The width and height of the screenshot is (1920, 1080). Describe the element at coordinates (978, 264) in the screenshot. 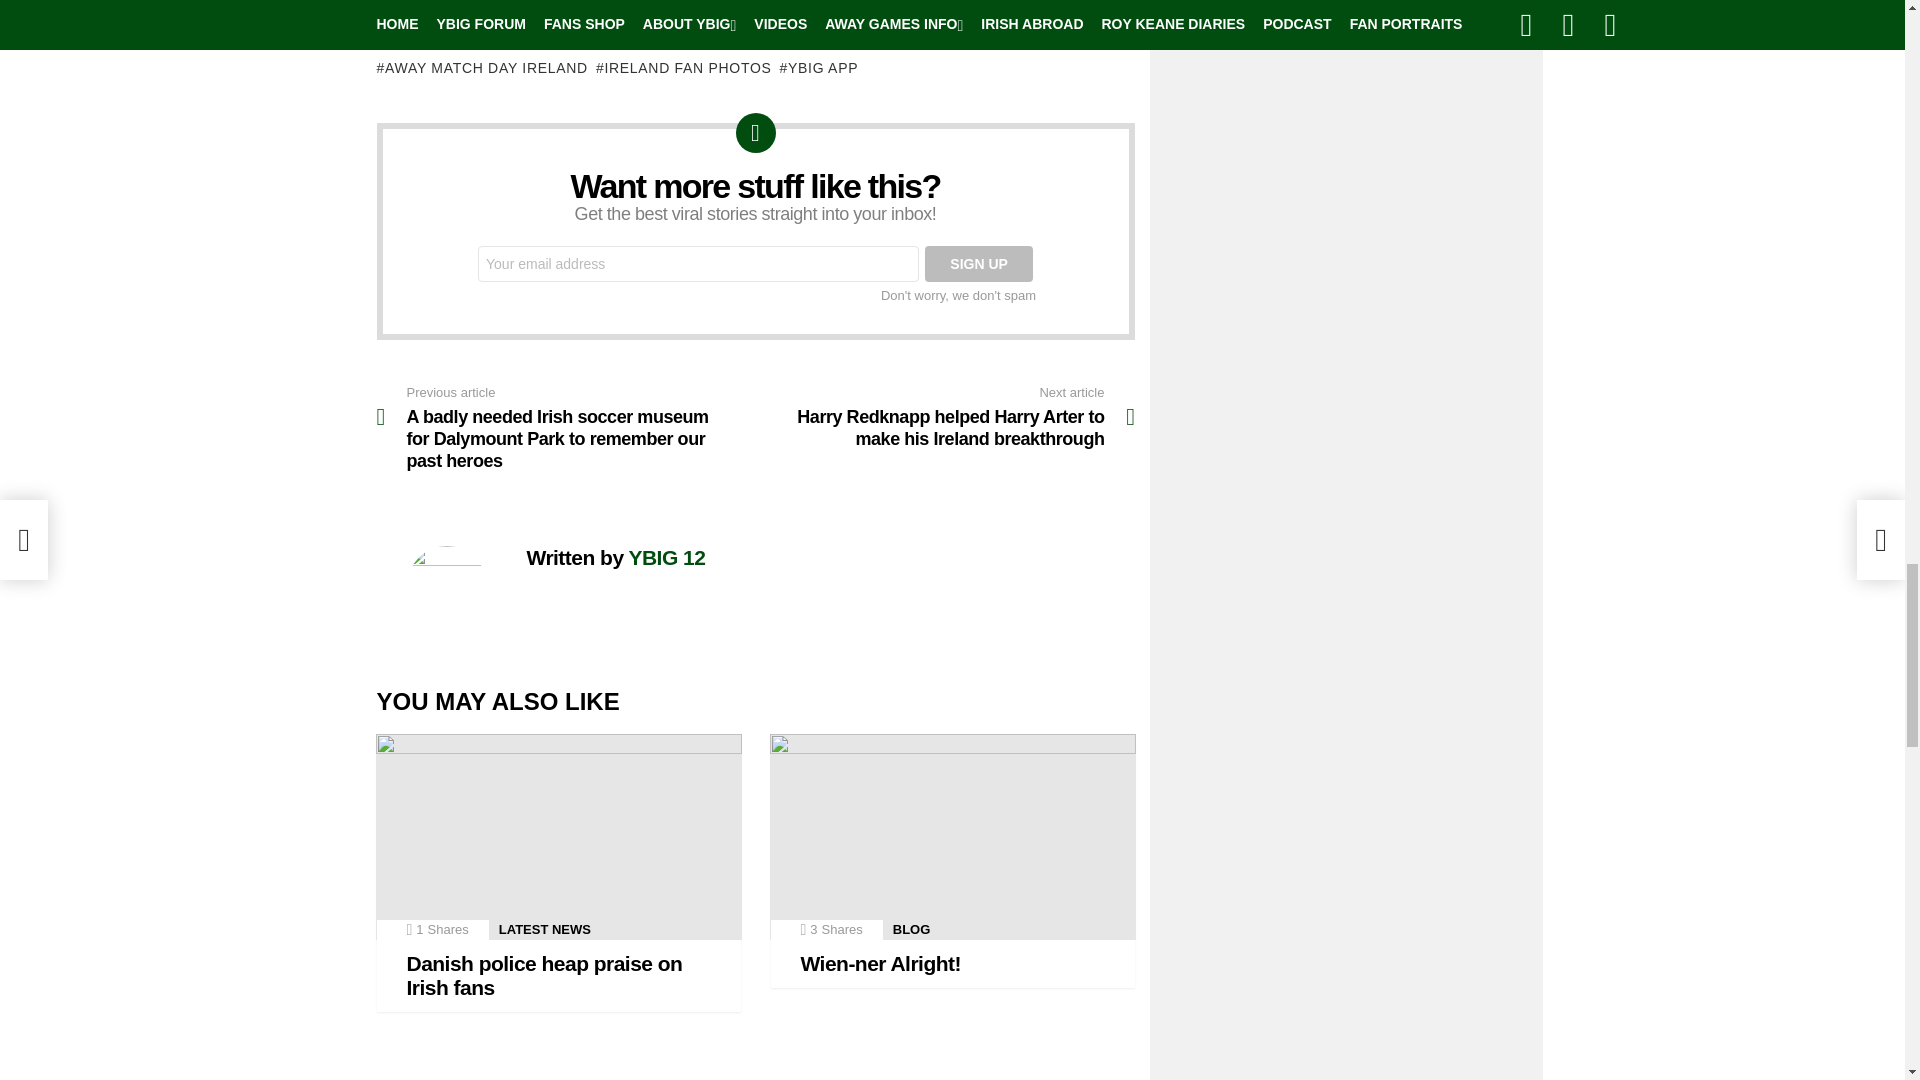

I see `Sign up` at that location.